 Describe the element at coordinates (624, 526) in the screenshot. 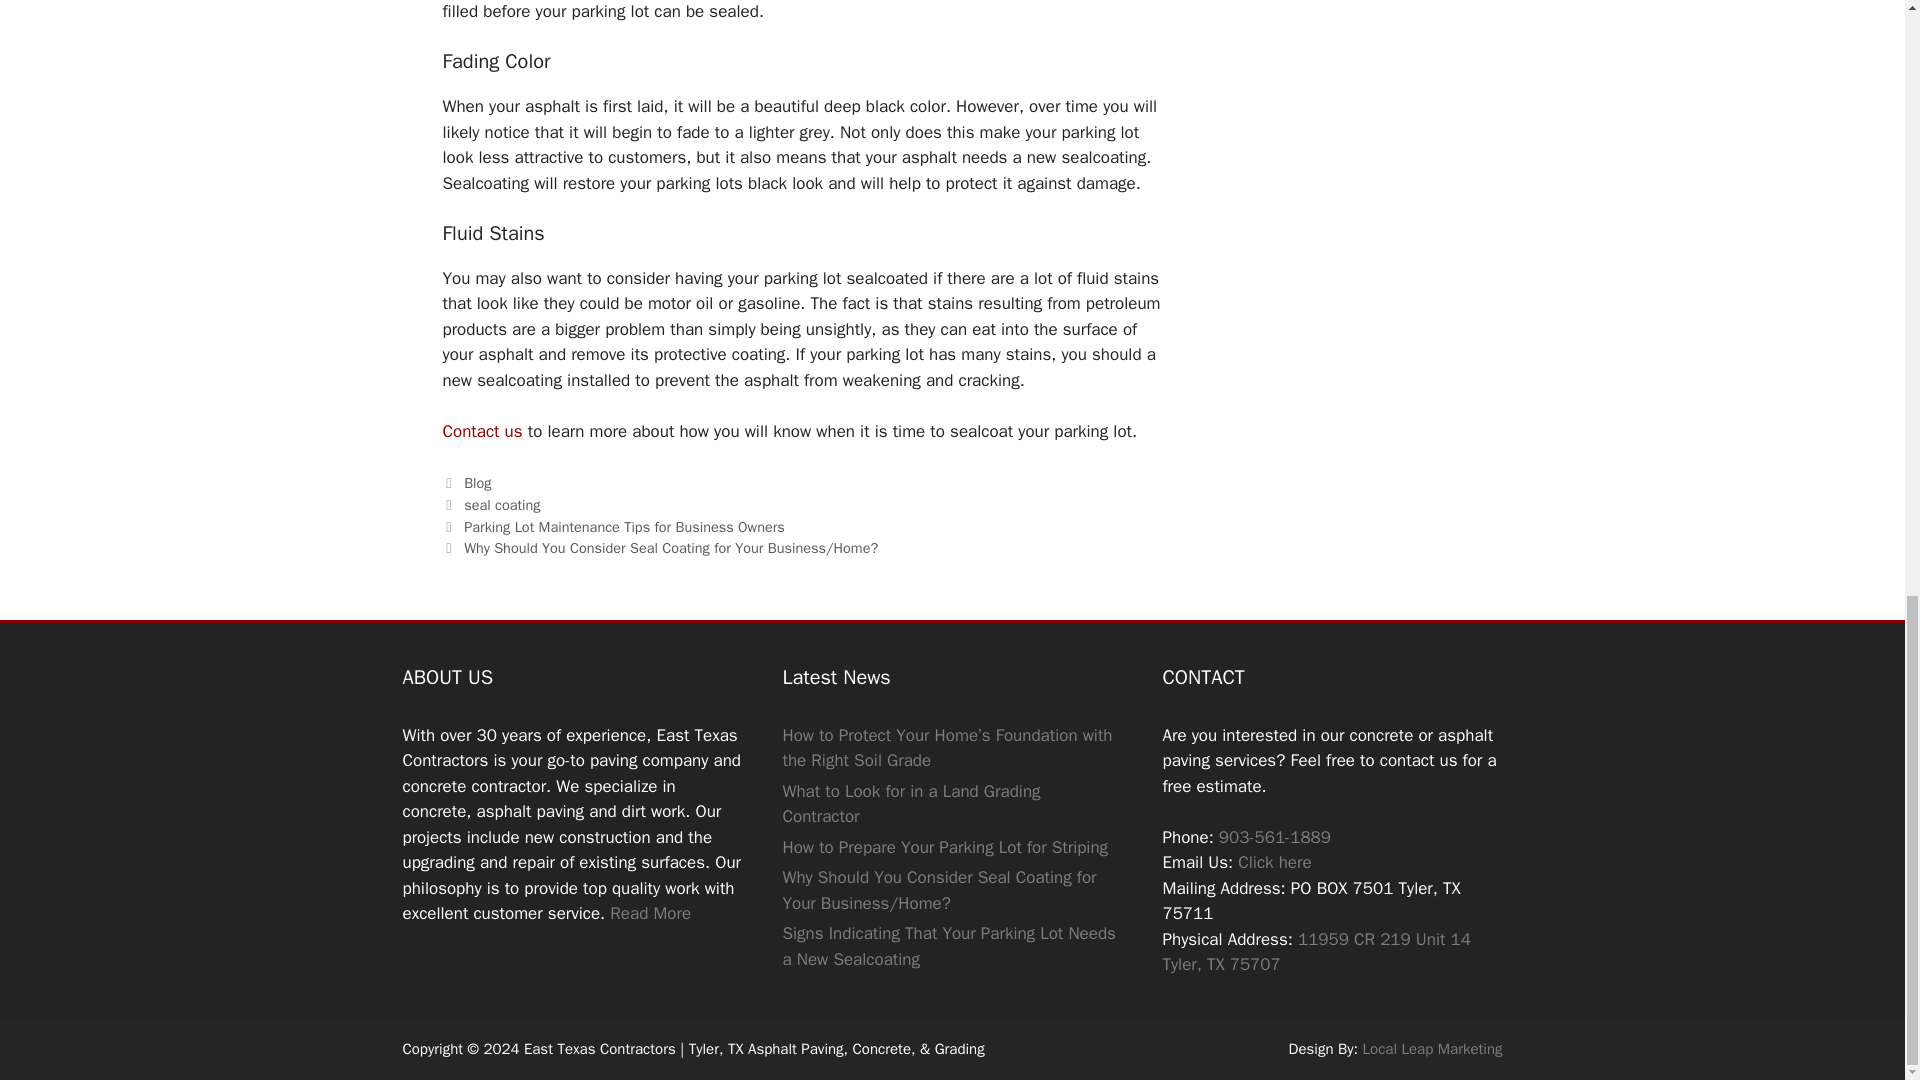

I see `Parking Lot Maintenance Tips for Business Owners` at that location.